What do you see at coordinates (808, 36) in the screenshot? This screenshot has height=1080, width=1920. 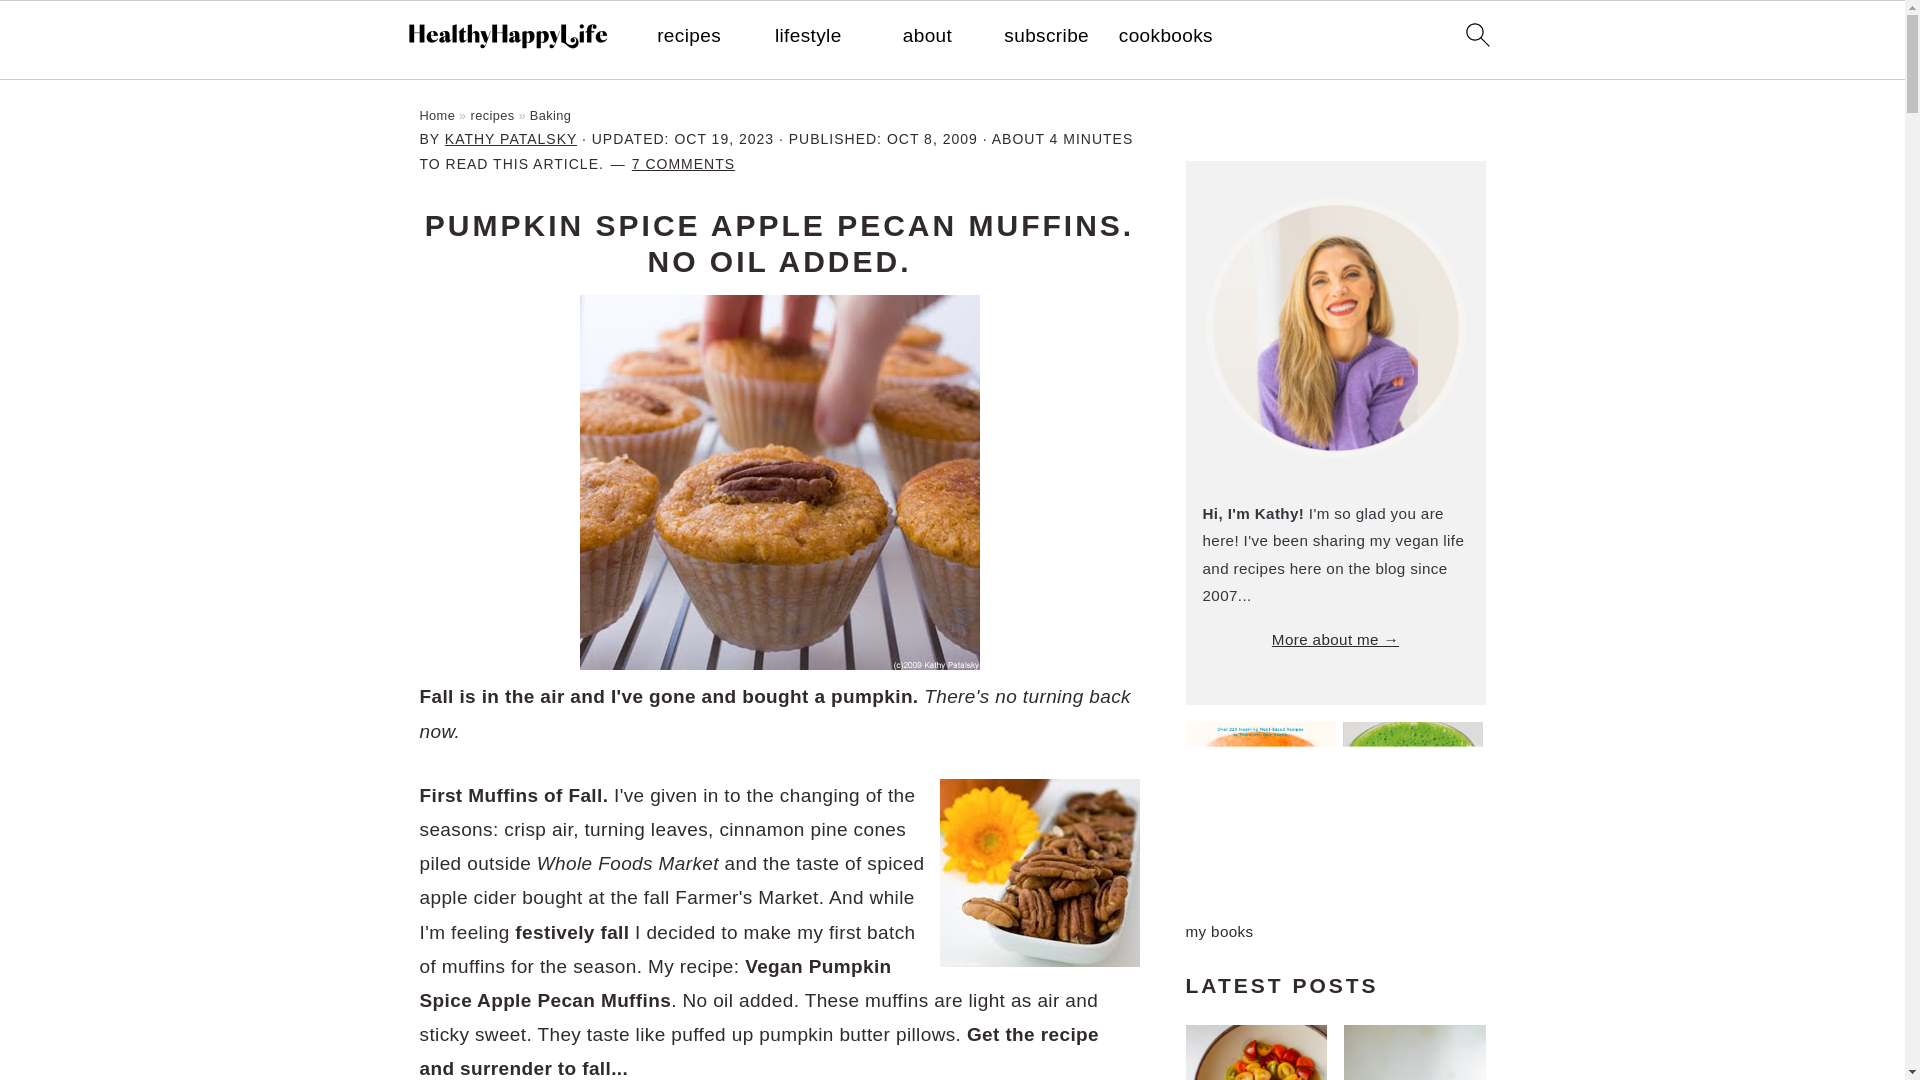 I see `lifestyle` at bounding box center [808, 36].